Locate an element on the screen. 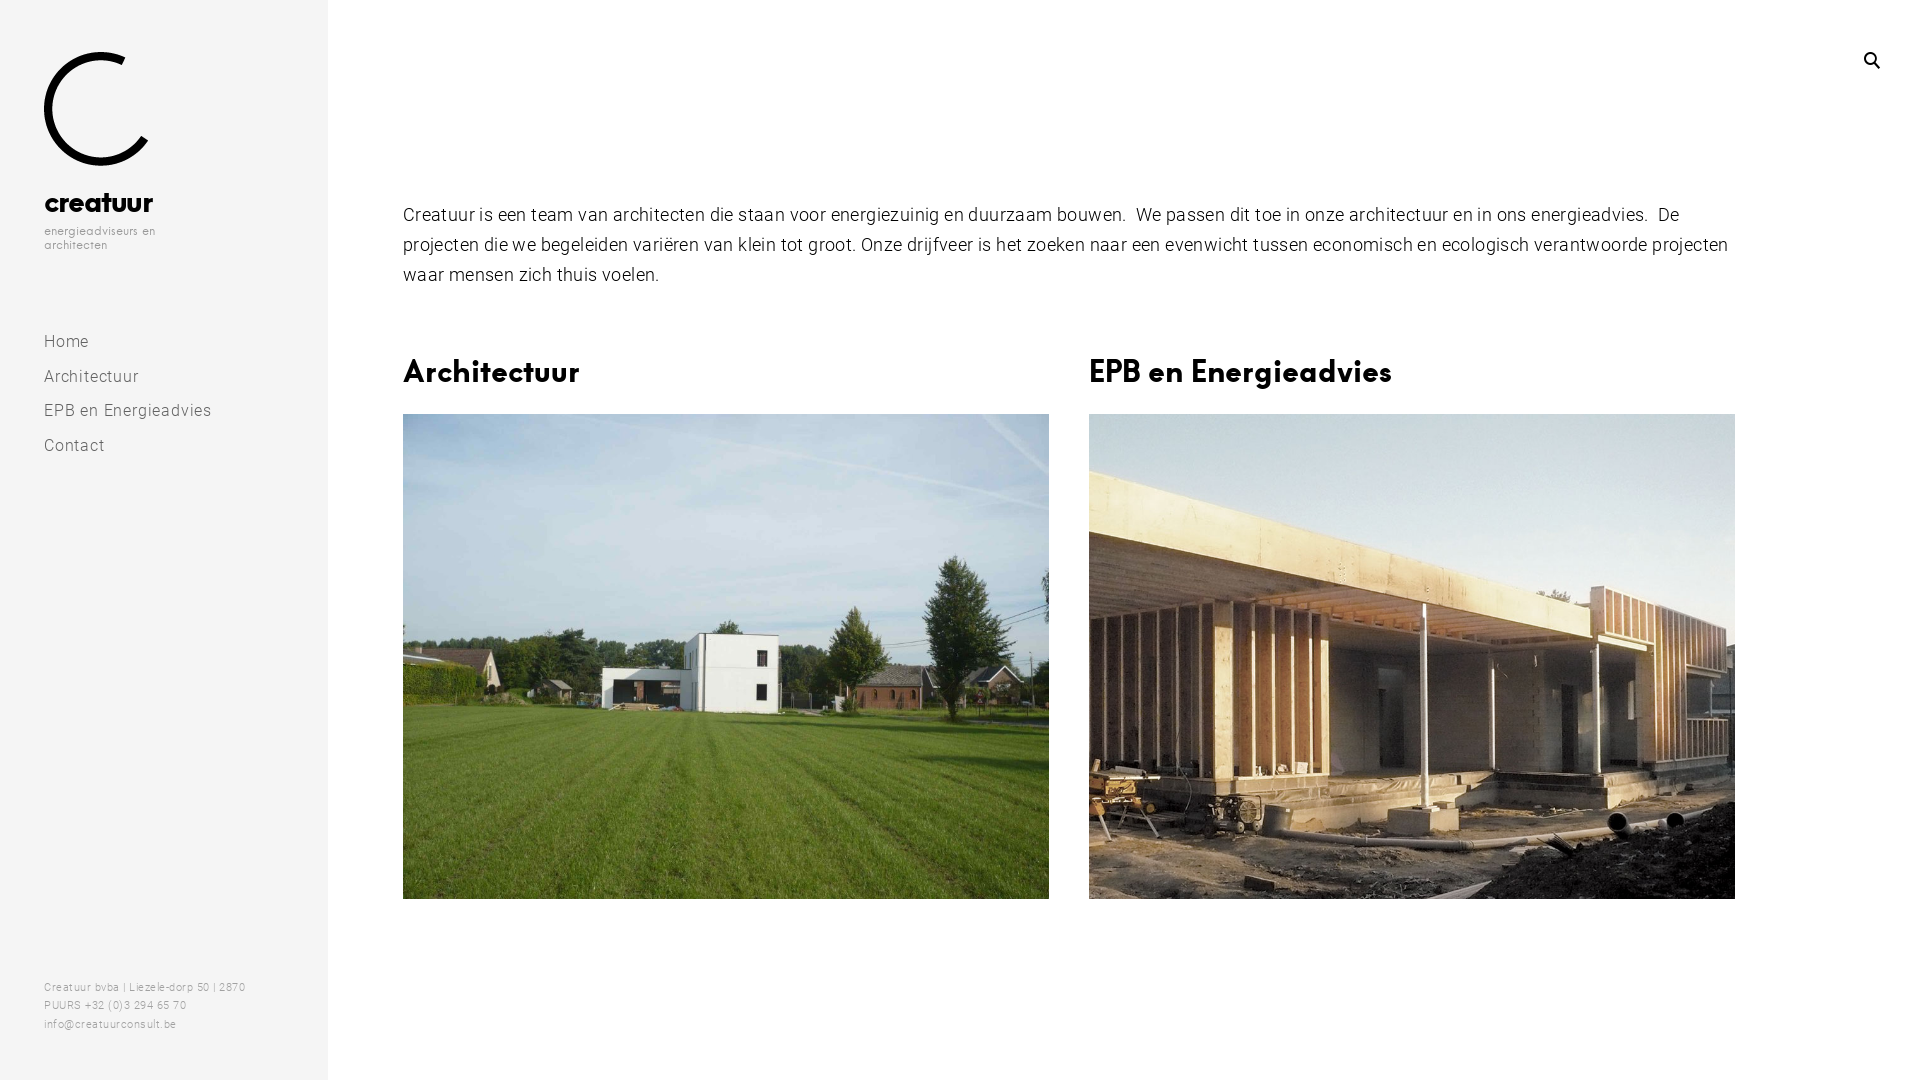 This screenshot has height=1080, width=1920. EPB en Energieadvies is located at coordinates (1240, 371).